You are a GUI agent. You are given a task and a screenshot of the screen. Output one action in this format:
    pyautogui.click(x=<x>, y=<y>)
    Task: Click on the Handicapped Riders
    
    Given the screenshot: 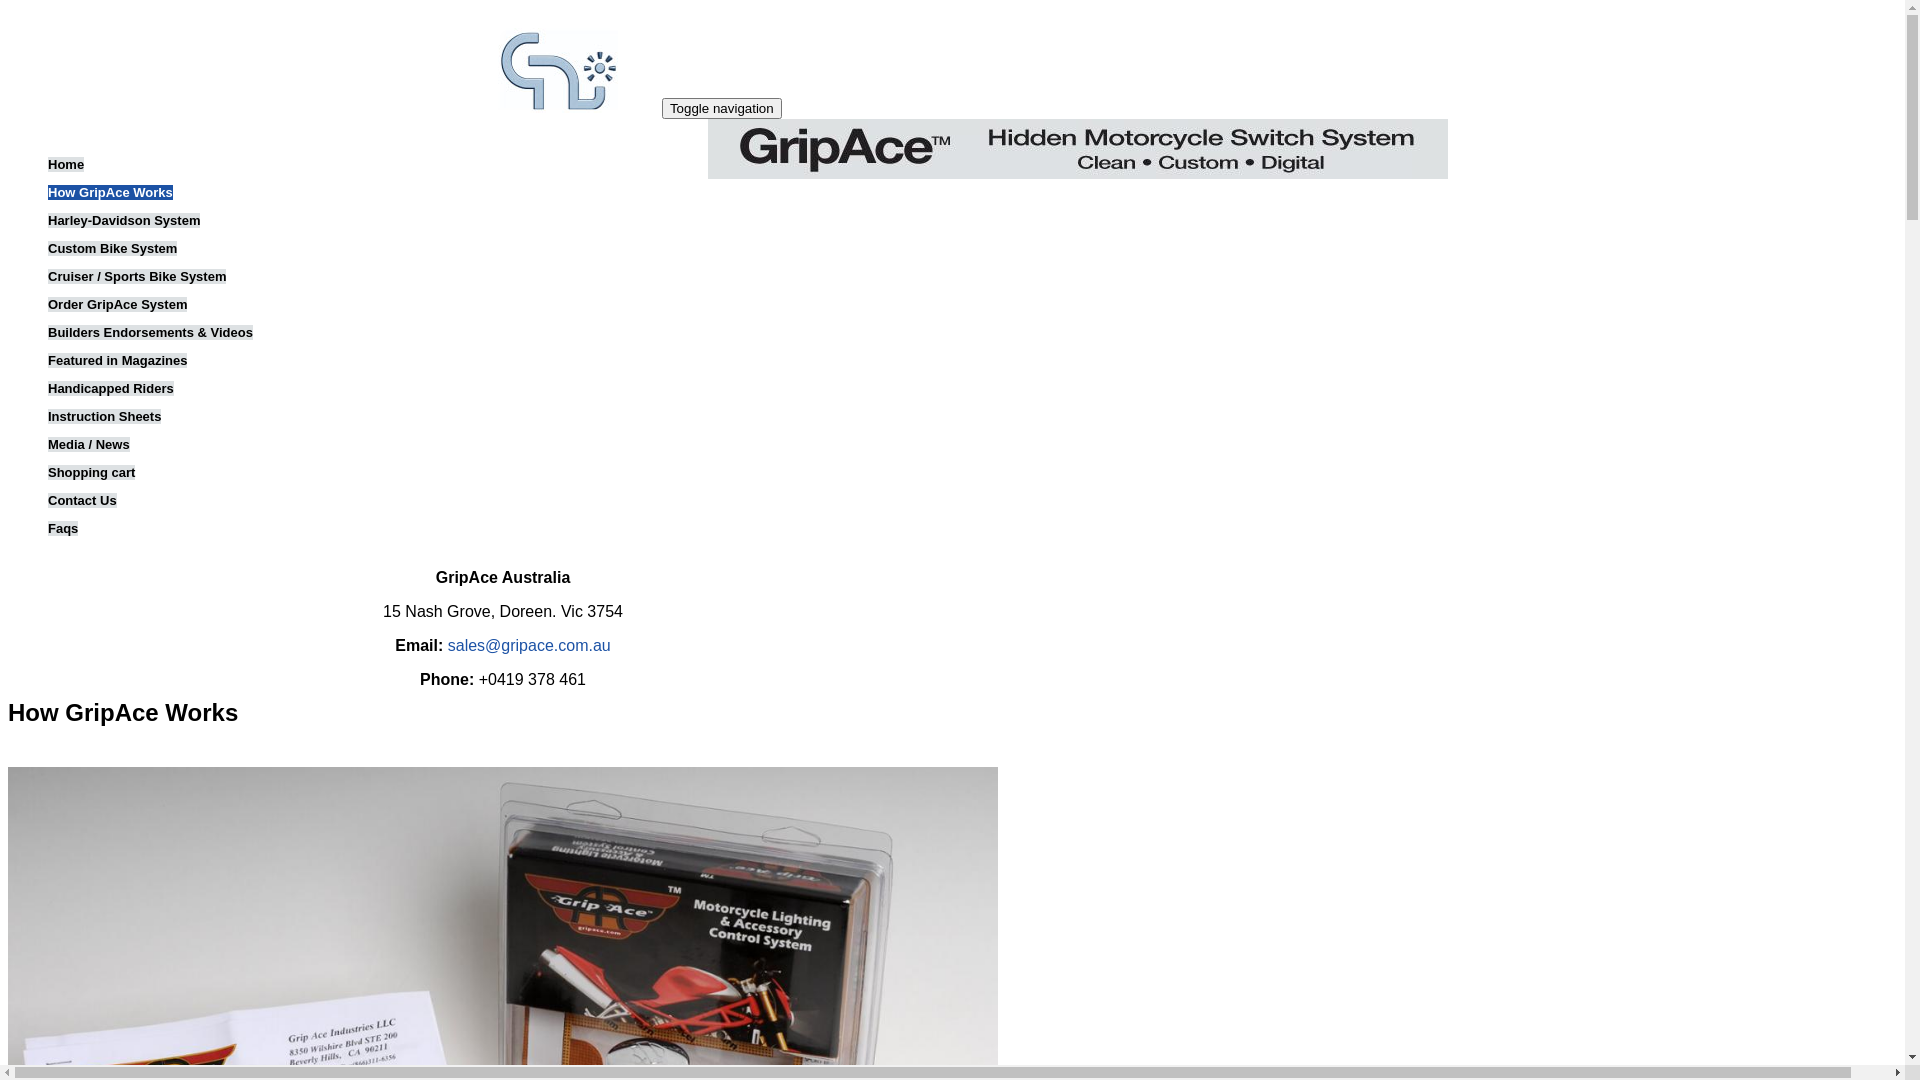 What is the action you would take?
    pyautogui.click(x=111, y=388)
    